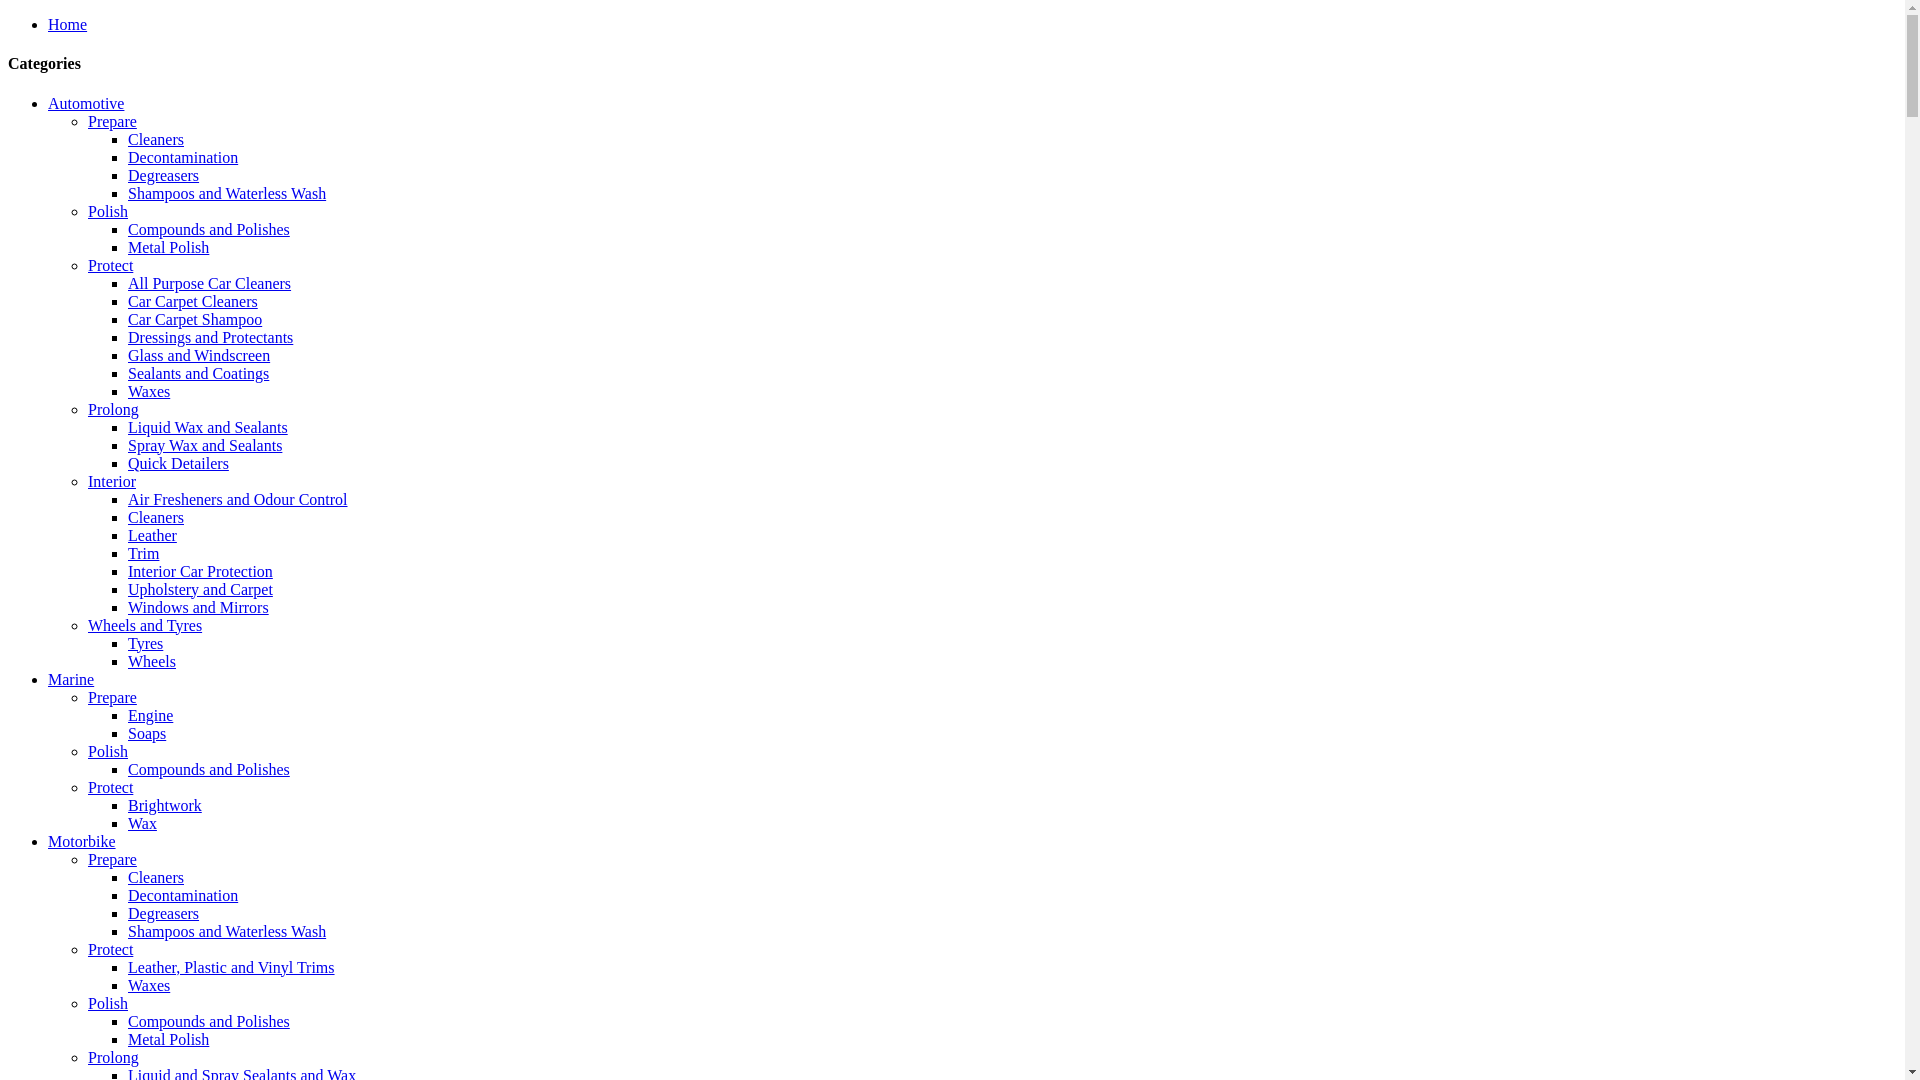  What do you see at coordinates (200, 572) in the screenshot?
I see `Interior Car Protection` at bounding box center [200, 572].